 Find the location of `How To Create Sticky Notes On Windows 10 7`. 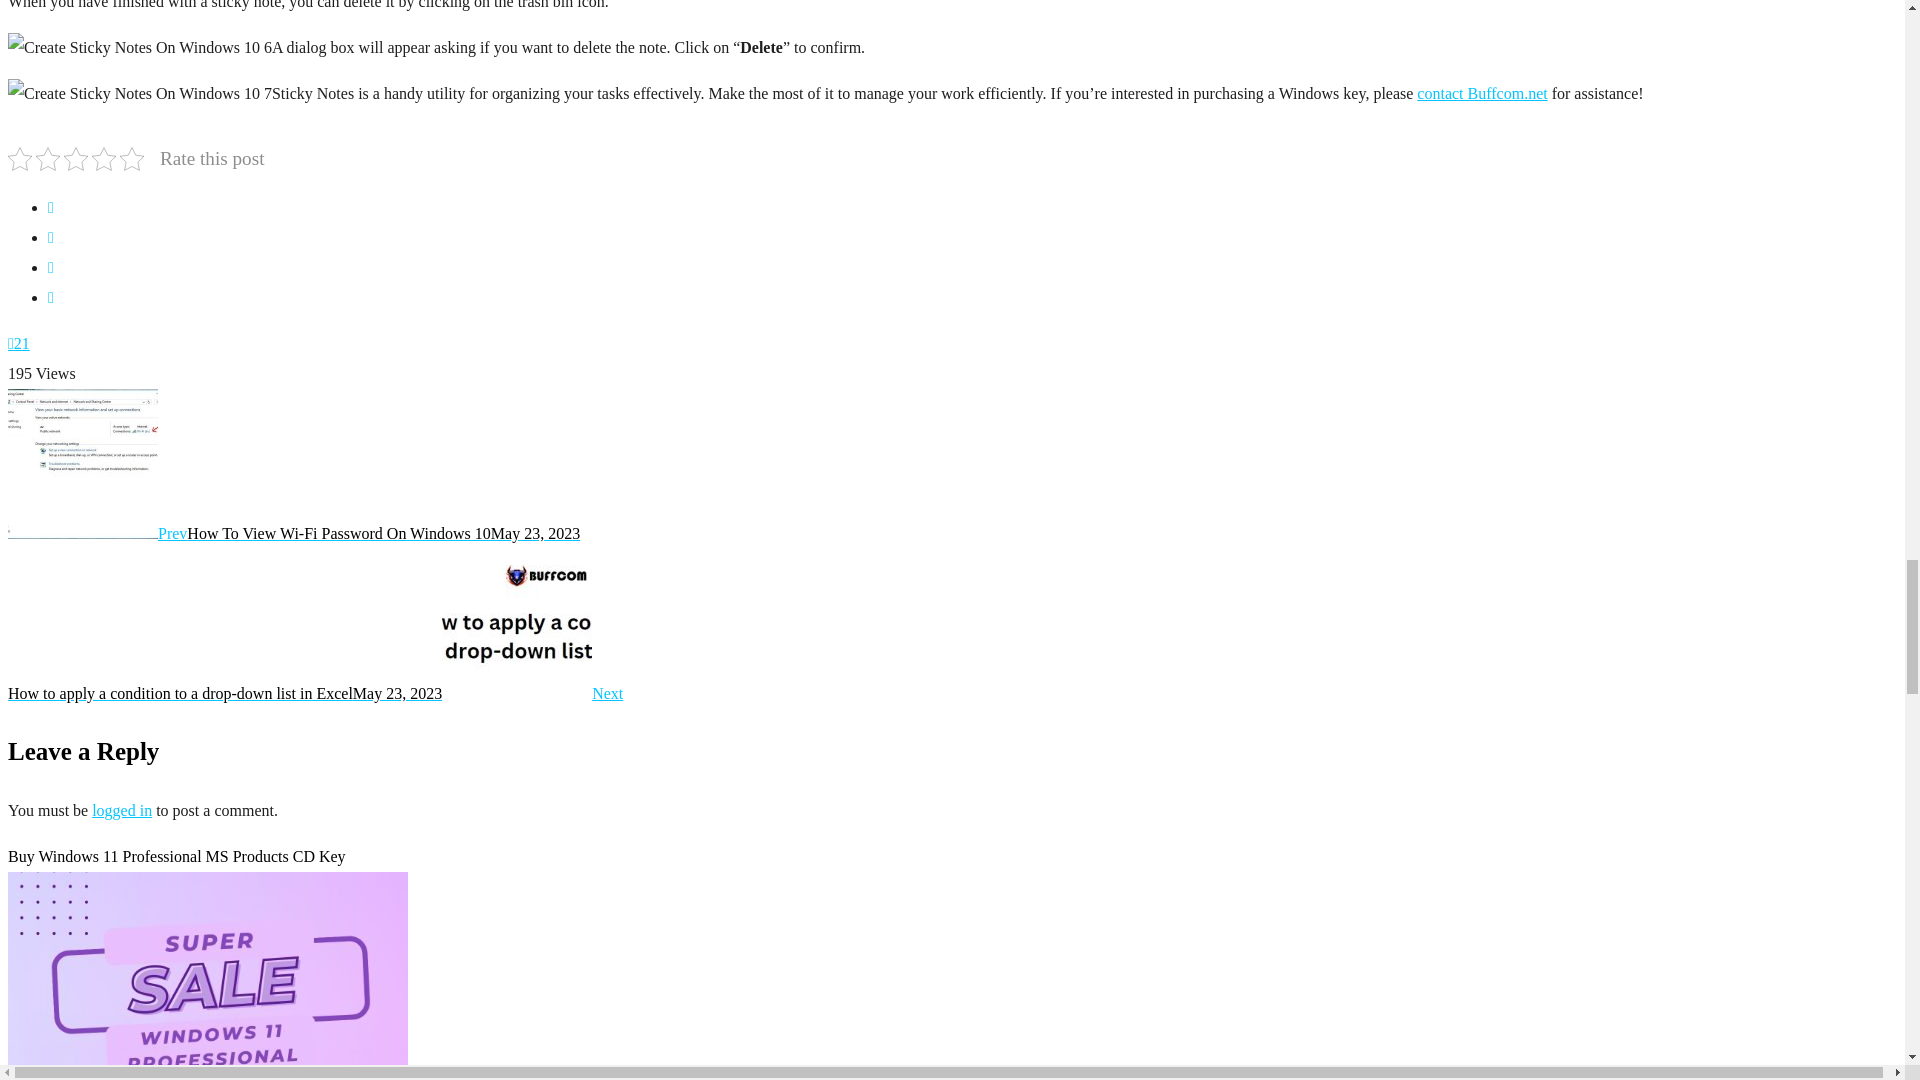

How To Create Sticky Notes On Windows 10 7 is located at coordinates (140, 94).